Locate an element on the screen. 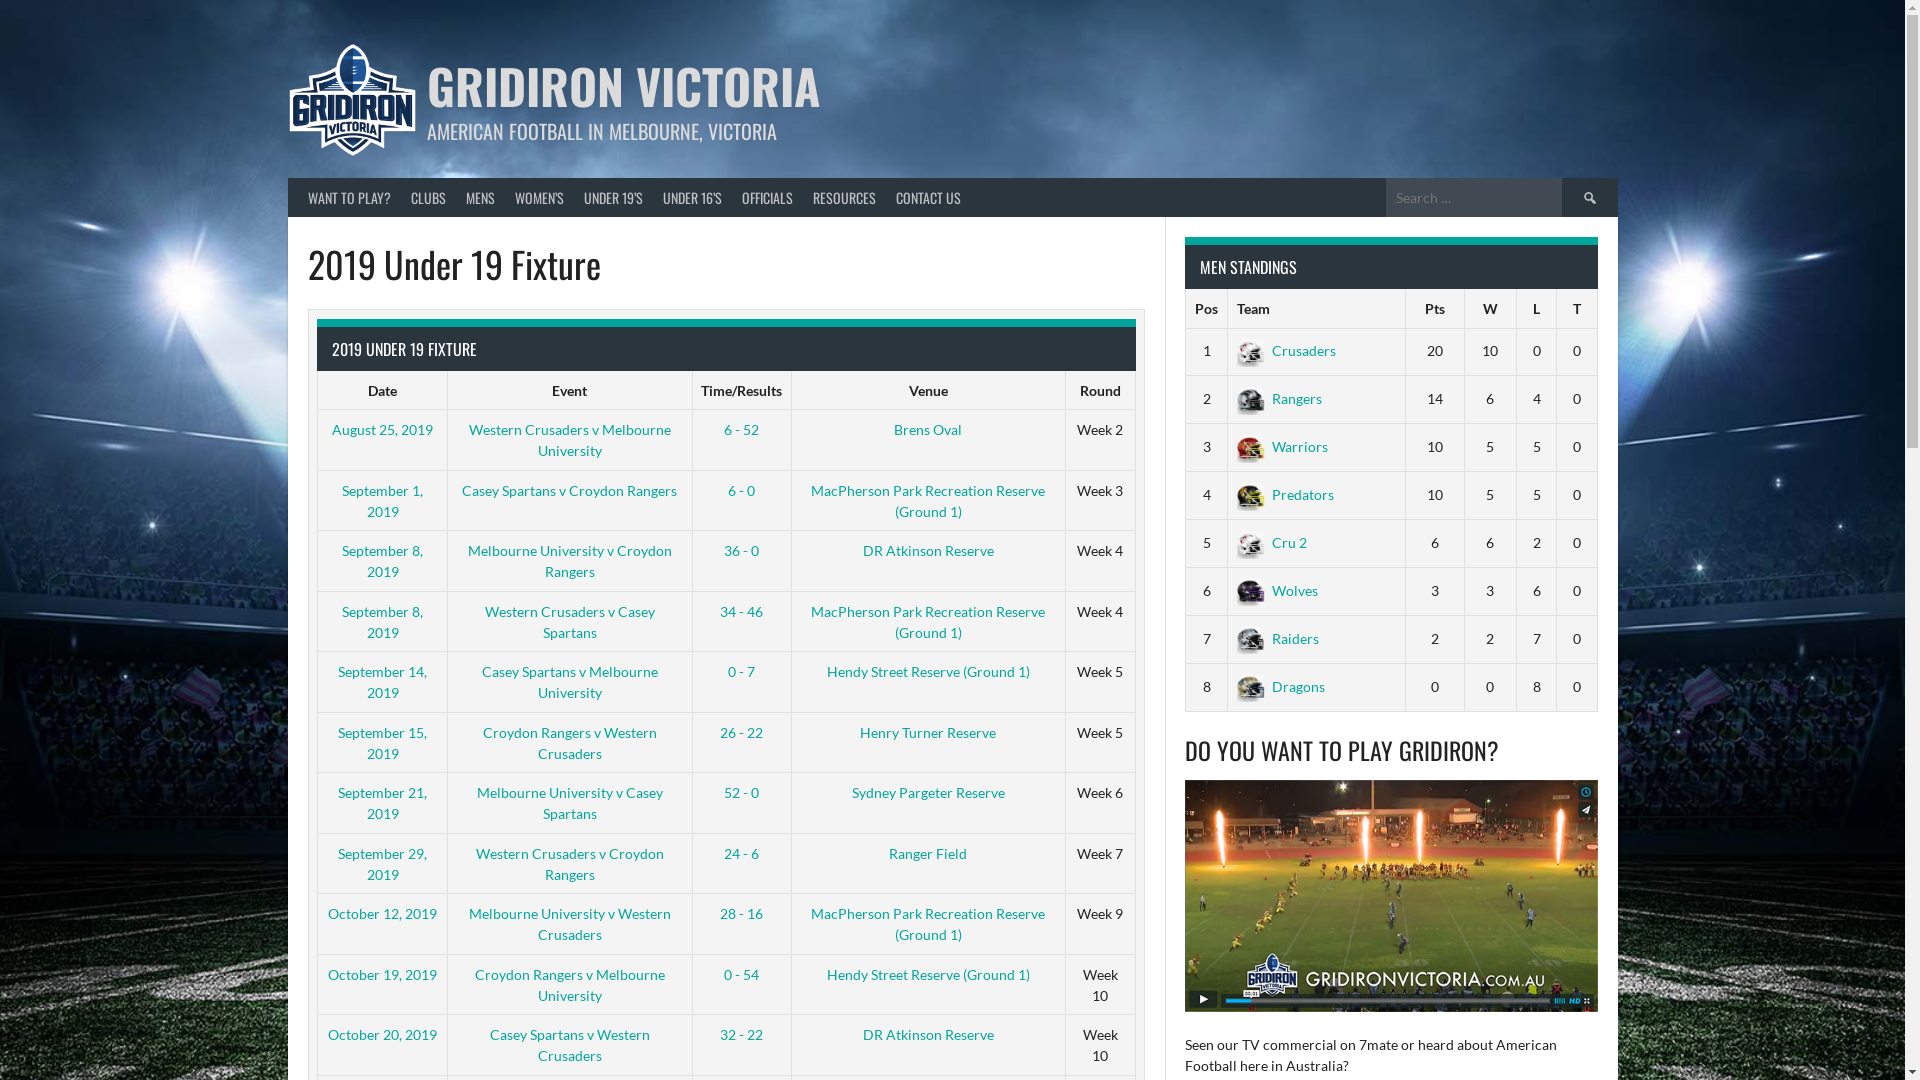 Image resolution: width=1920 pixels, height=1080 pixels. DR Atkinson Reserve is located at coordinates (928, 1034).